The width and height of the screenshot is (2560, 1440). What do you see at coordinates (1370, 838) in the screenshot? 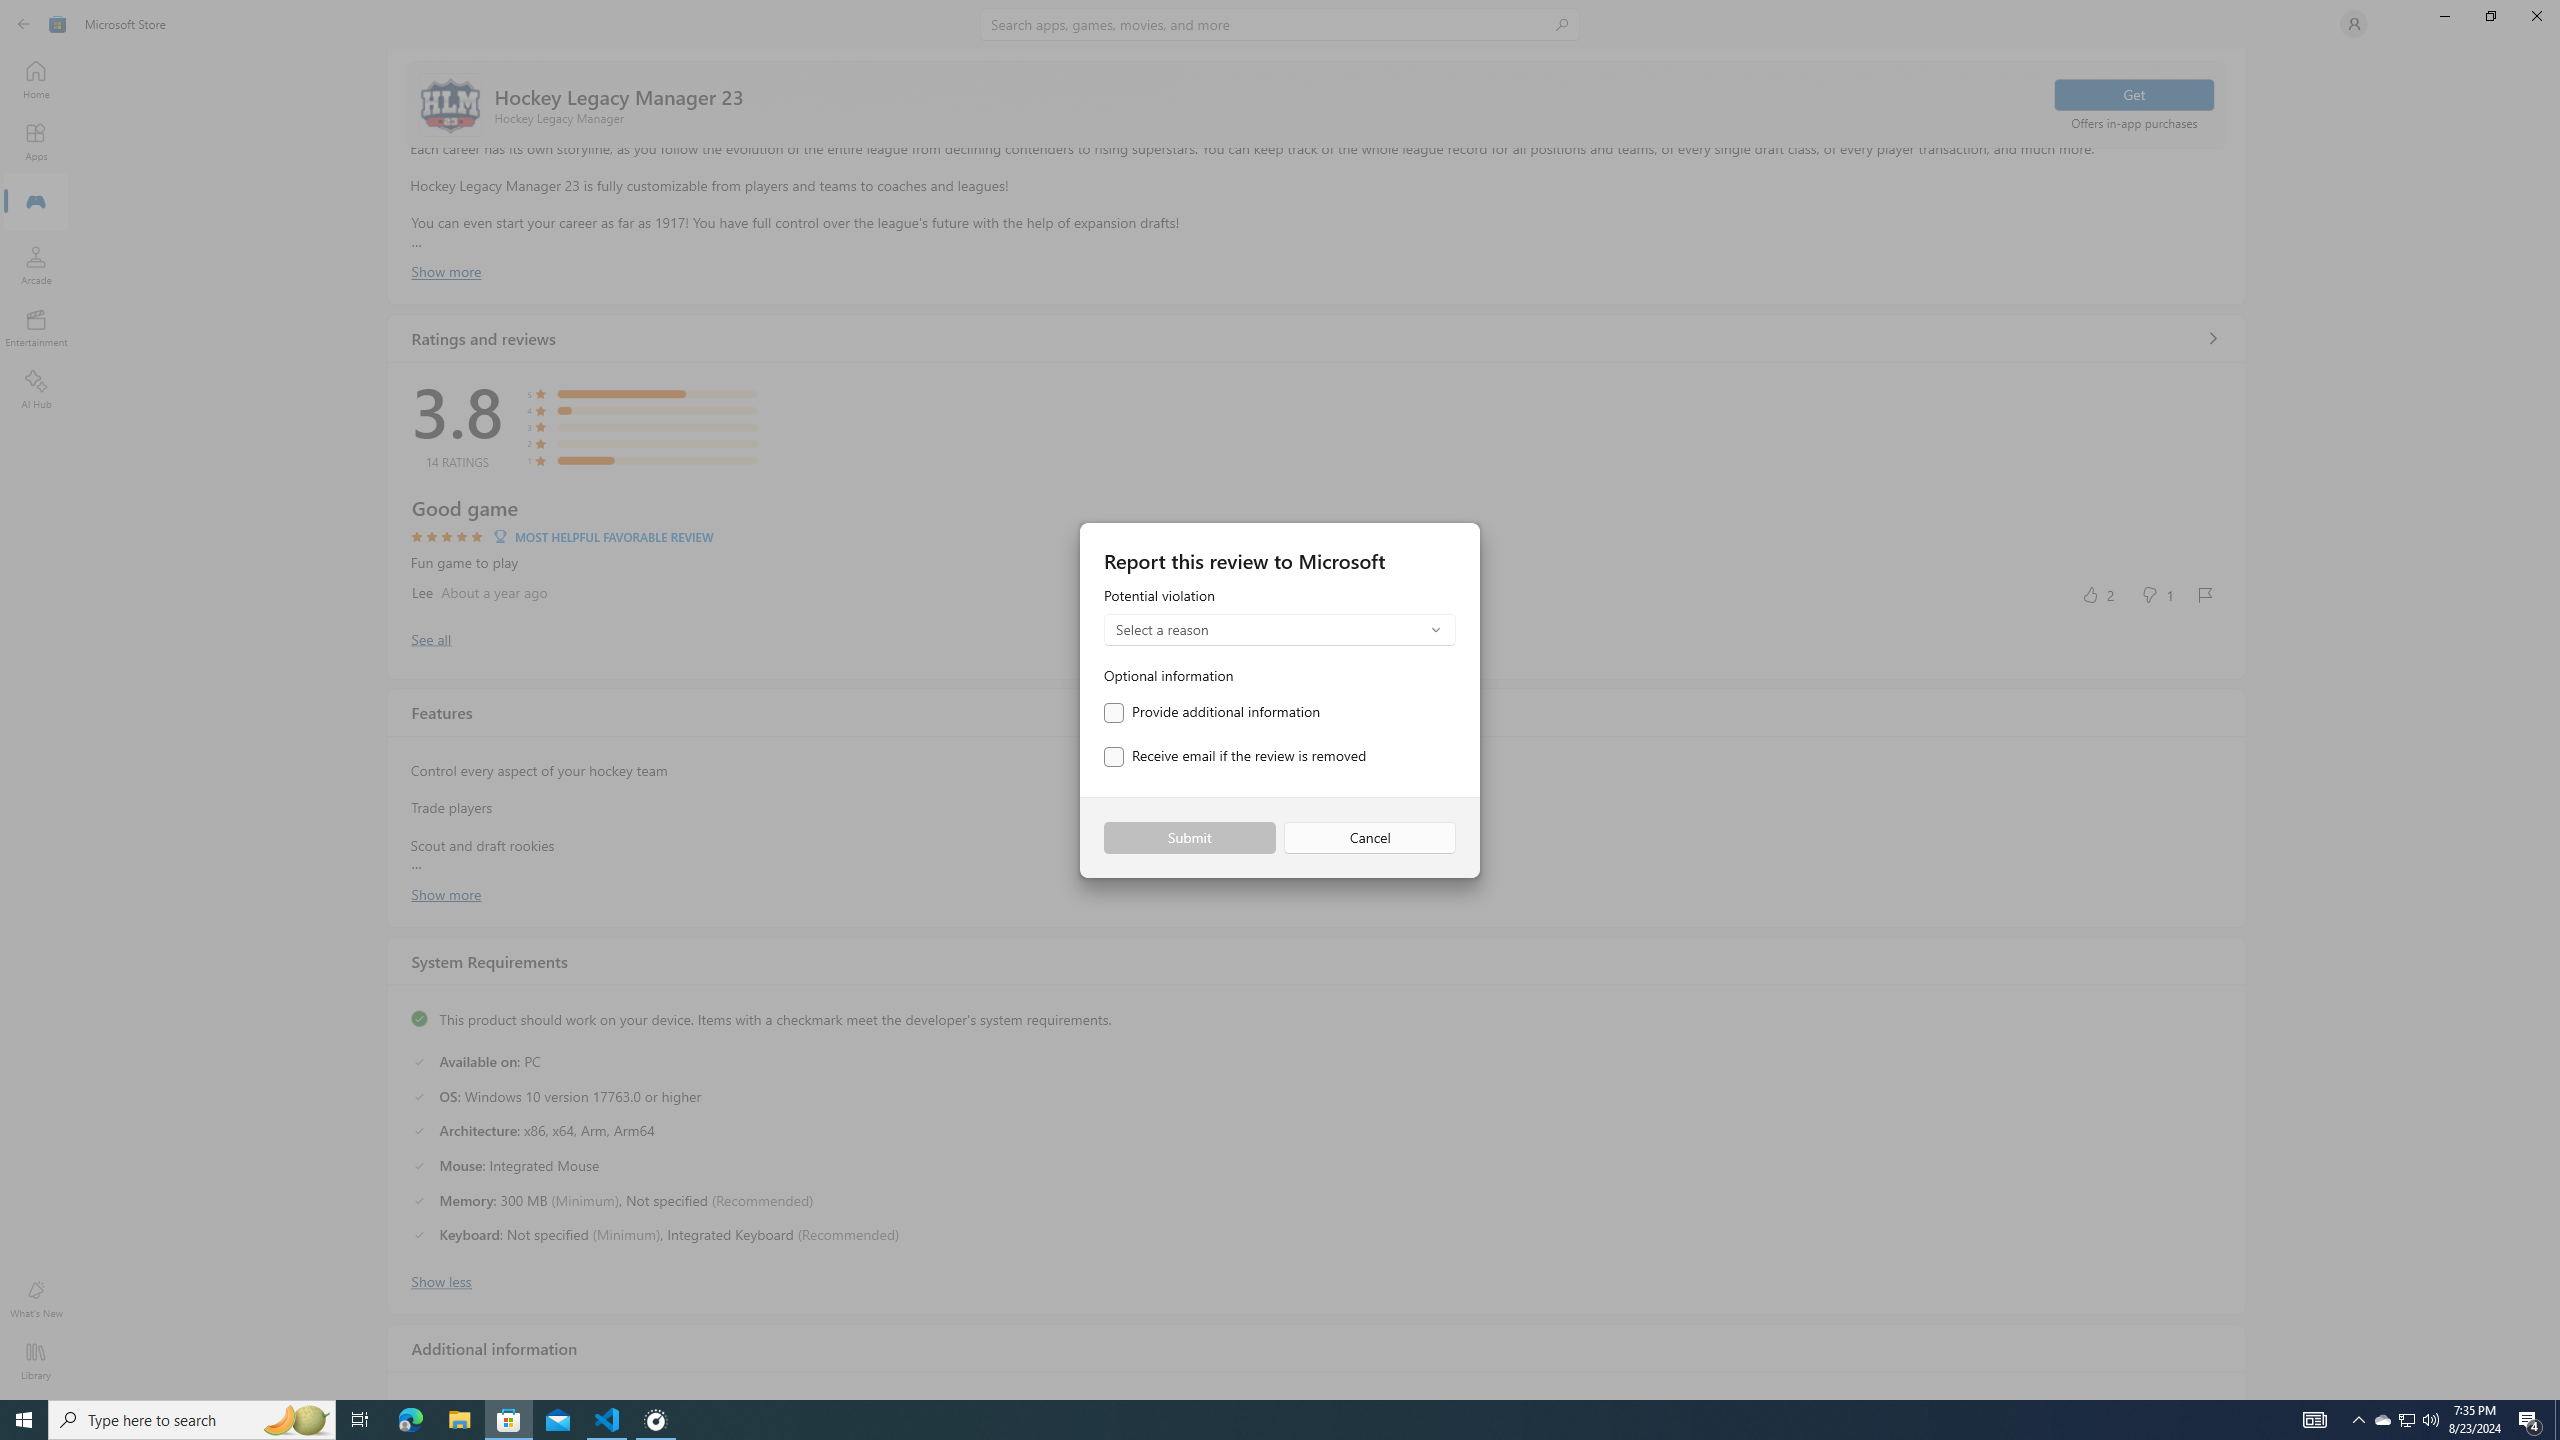
I see `Cancel` at bounding box center [1370, 838].